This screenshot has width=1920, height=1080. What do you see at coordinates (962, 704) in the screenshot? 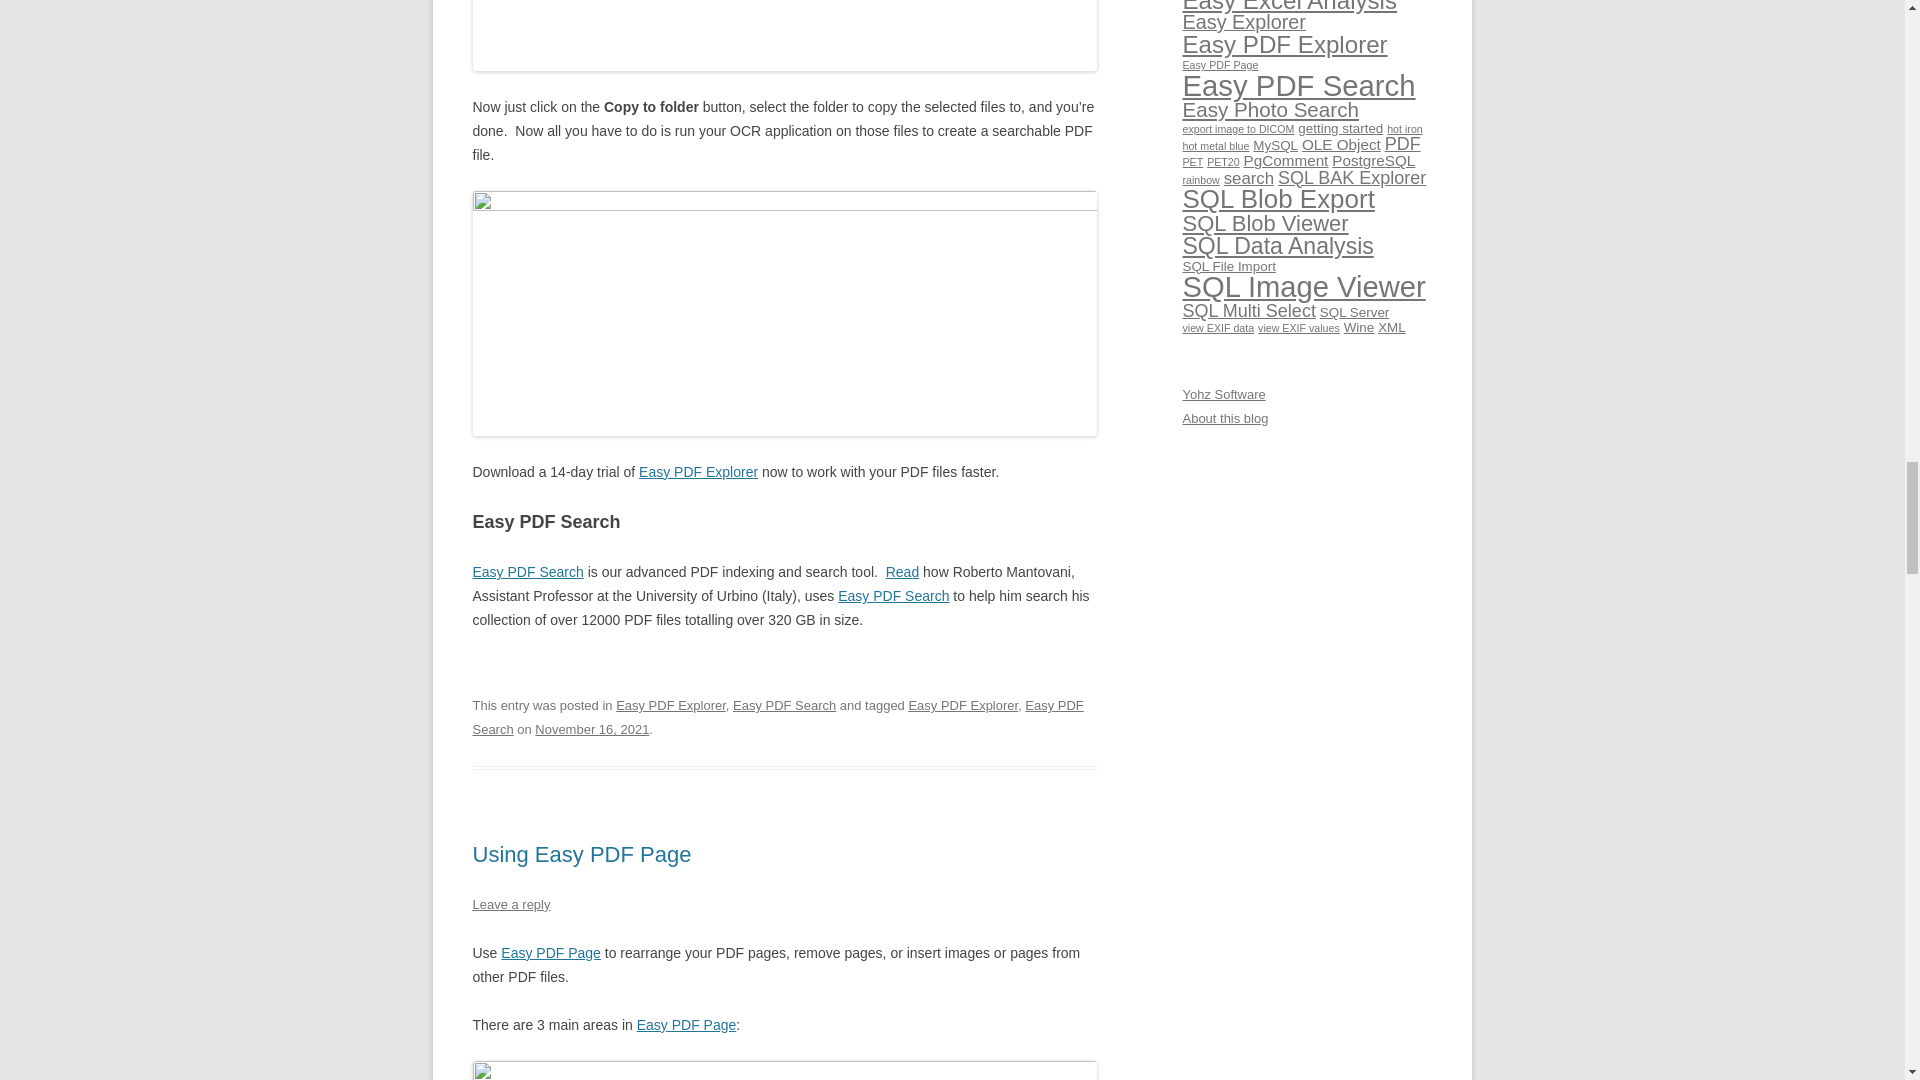
I see `Easy PDF Explorer` at bounding box center [962, 704].